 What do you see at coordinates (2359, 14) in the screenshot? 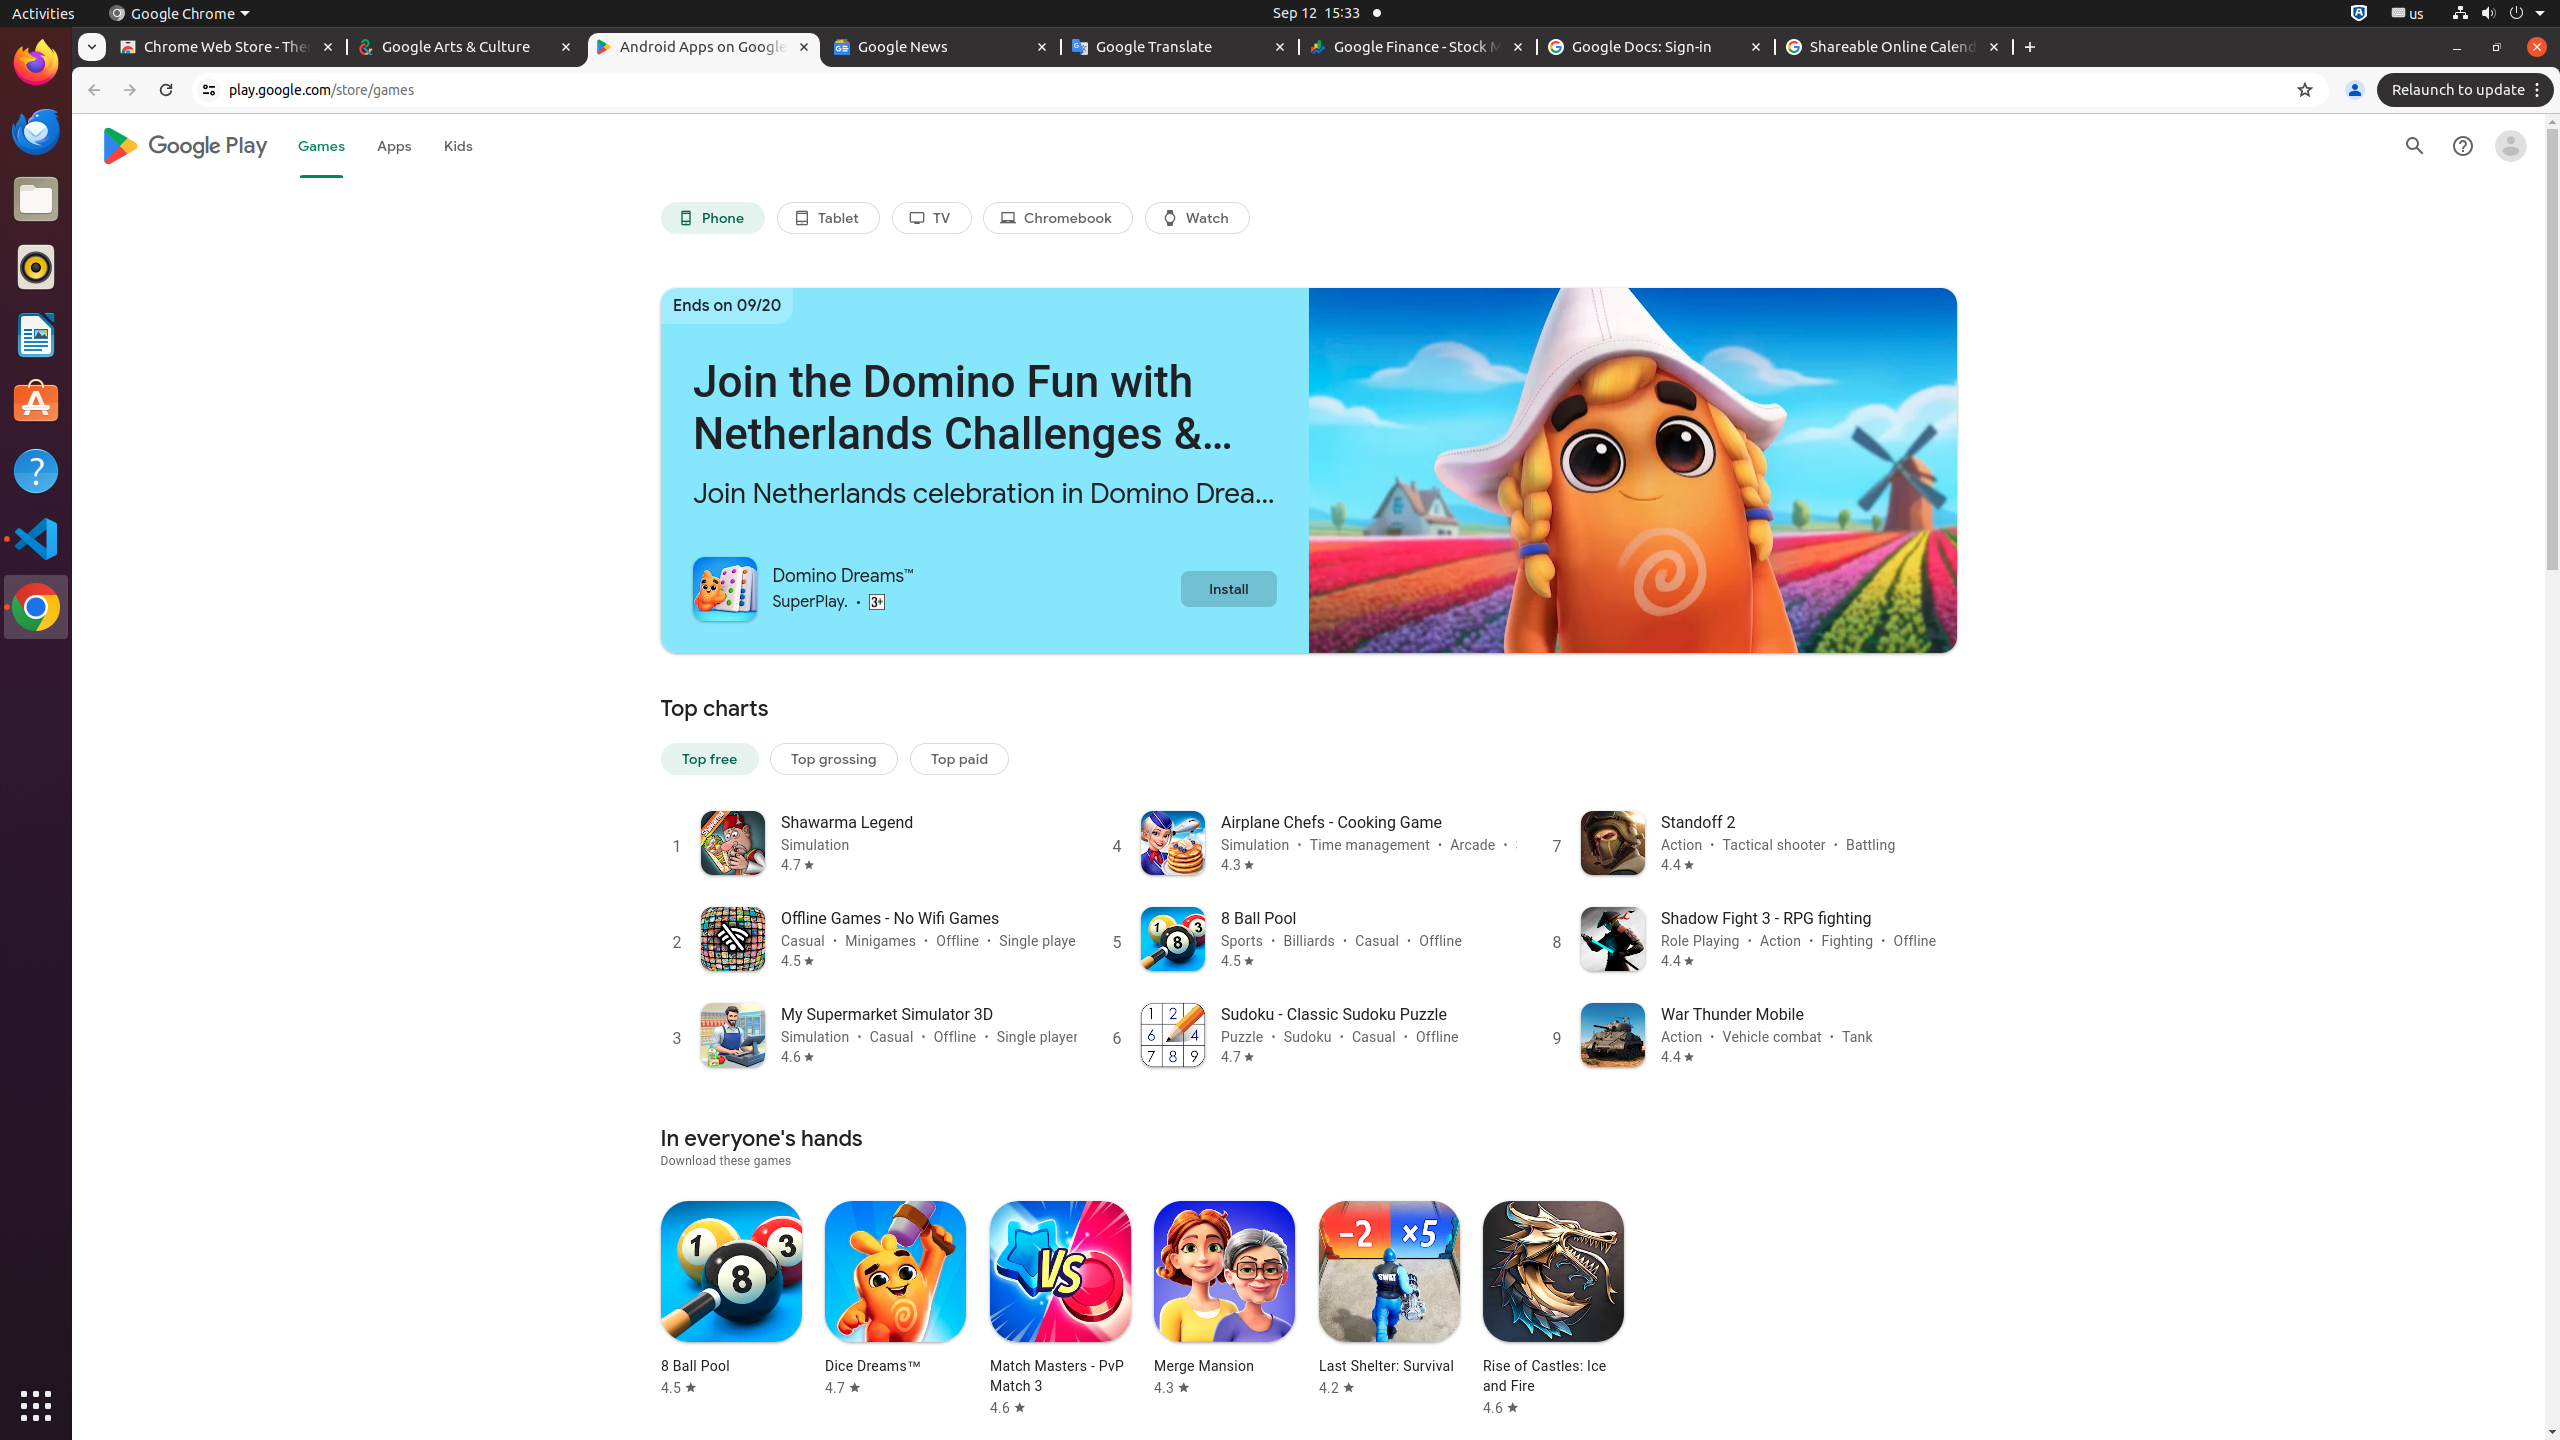
I see `:1.72/StatusNotifierItem` at bounding box center [2359, 14].